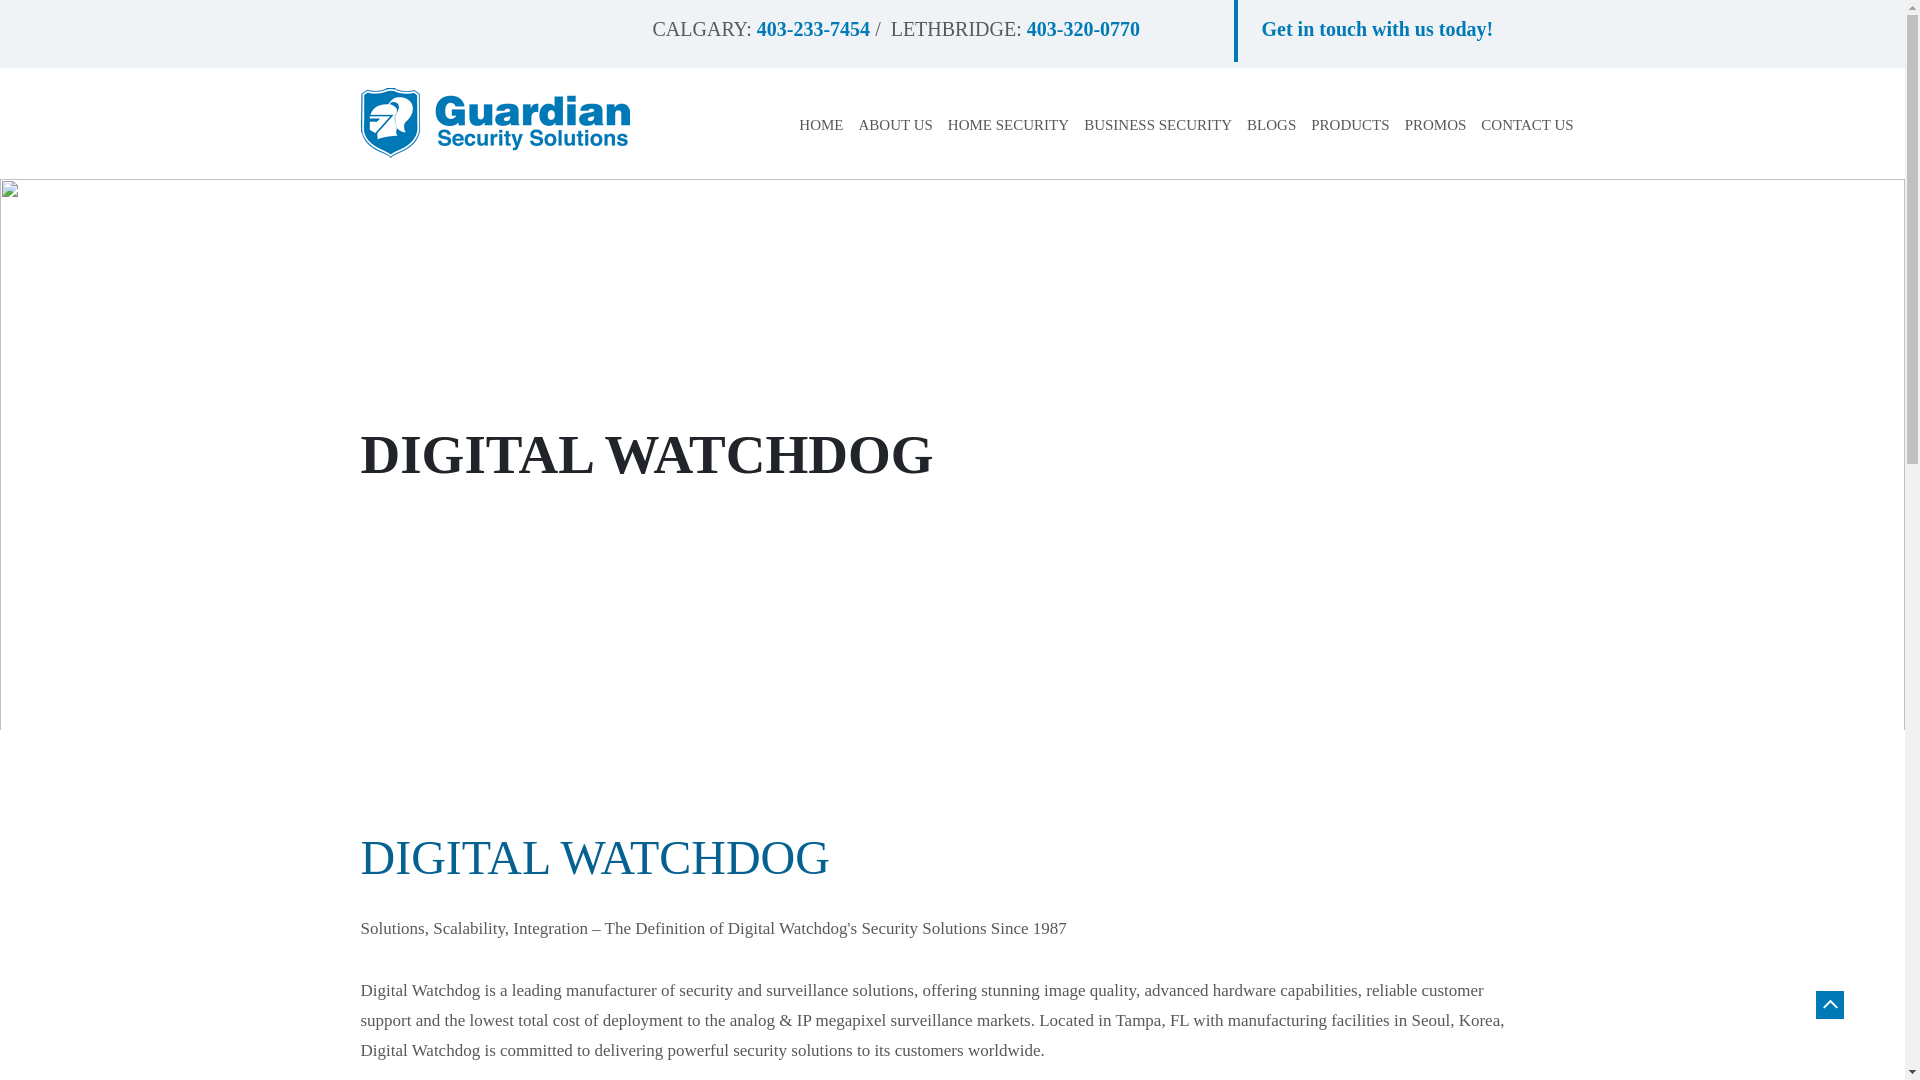 Image resolution: width=1920 pixels, height=1080 pixels. What do you see at coordinates (1084, 32) in the screenshot?
I see `403-320-0770` at bounding box center [1084, 32].